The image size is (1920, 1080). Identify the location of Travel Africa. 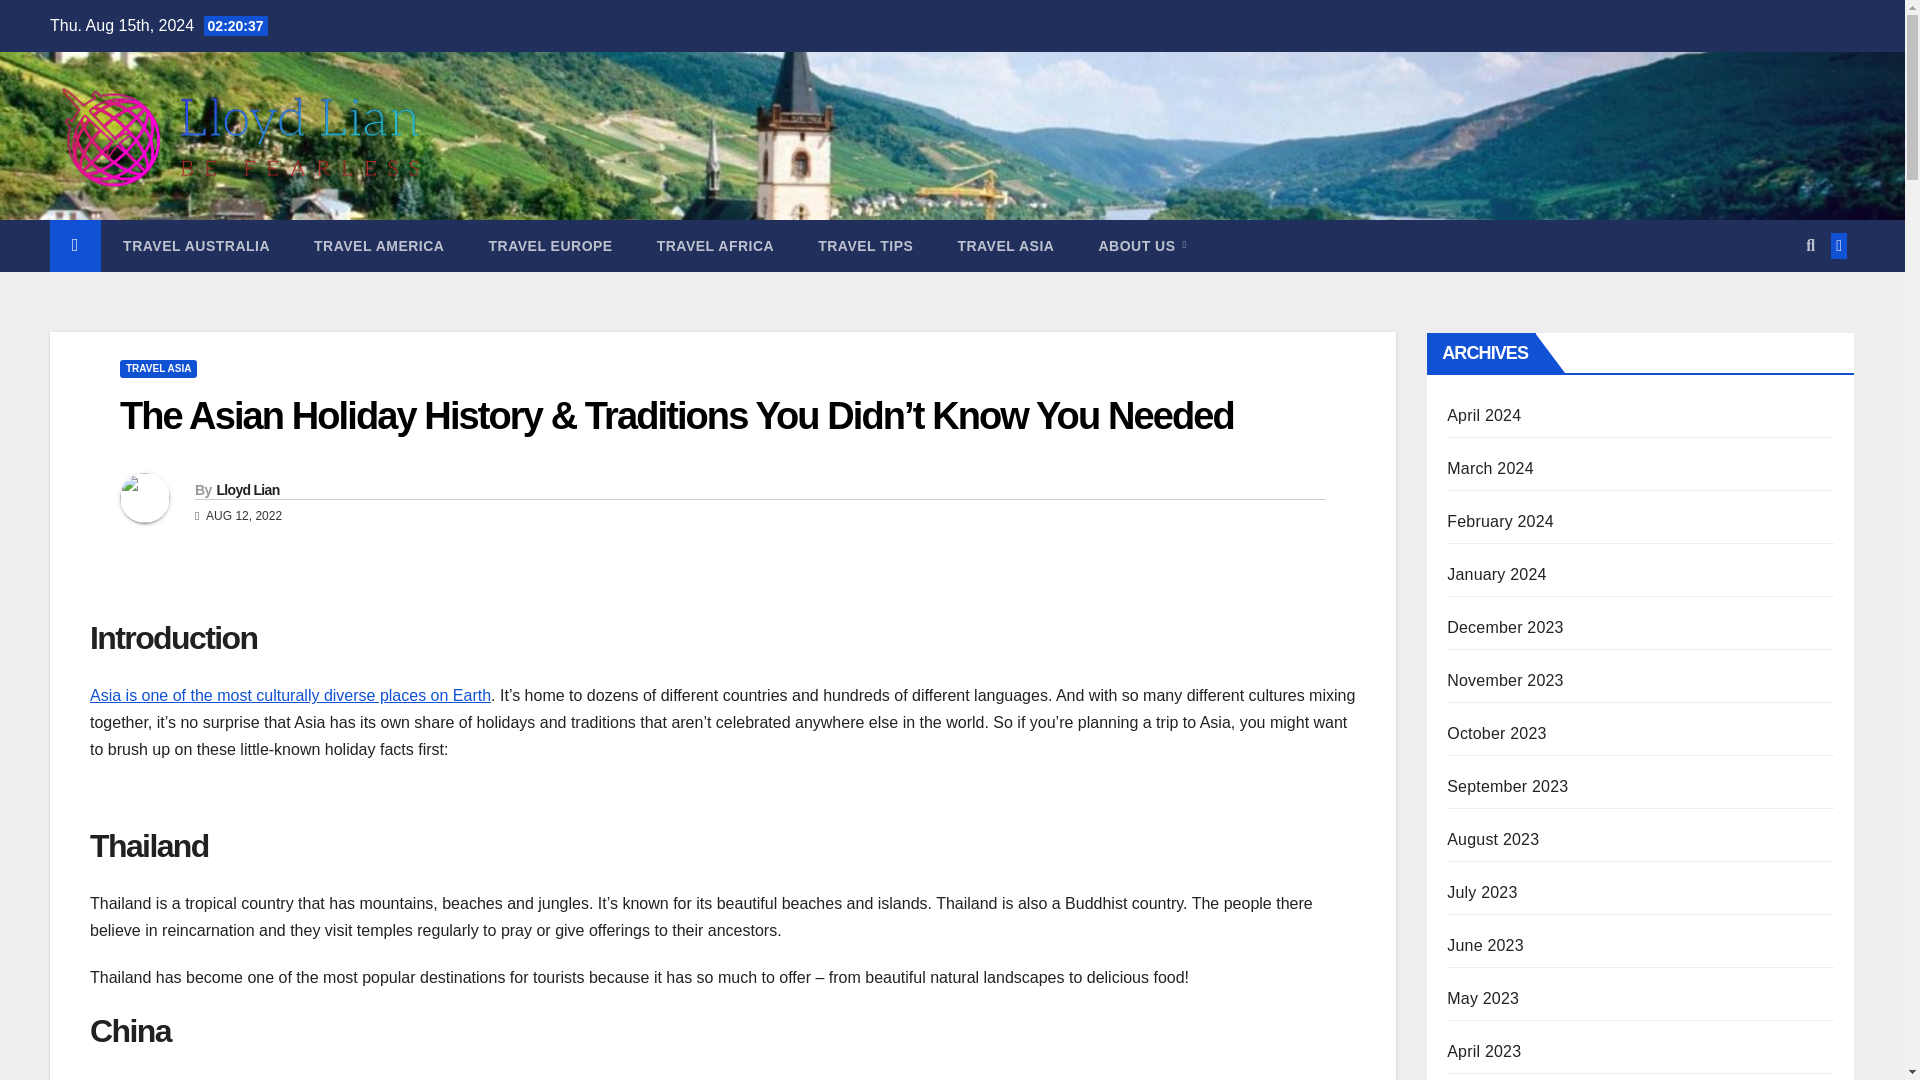
(716, 246).